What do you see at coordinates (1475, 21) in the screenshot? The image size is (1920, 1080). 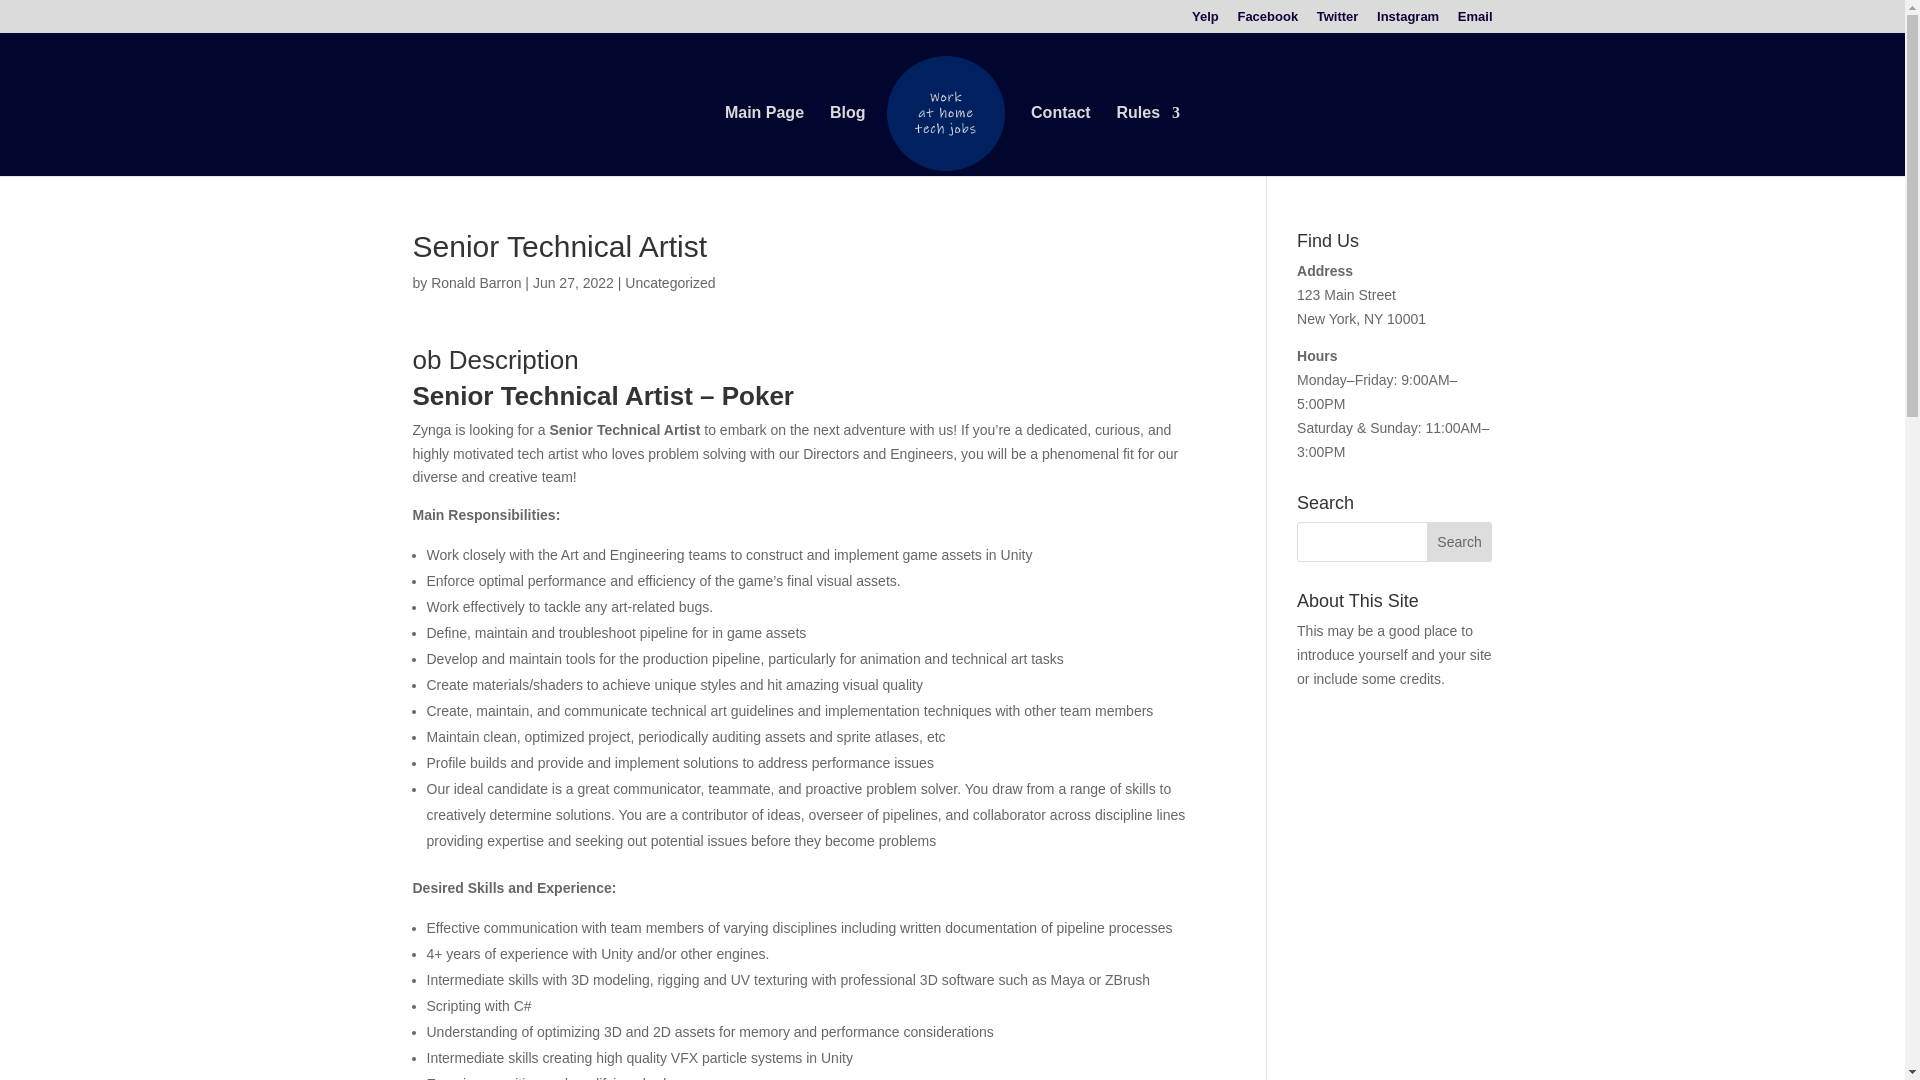 I see `Email` at bounding box center [1475, 21].